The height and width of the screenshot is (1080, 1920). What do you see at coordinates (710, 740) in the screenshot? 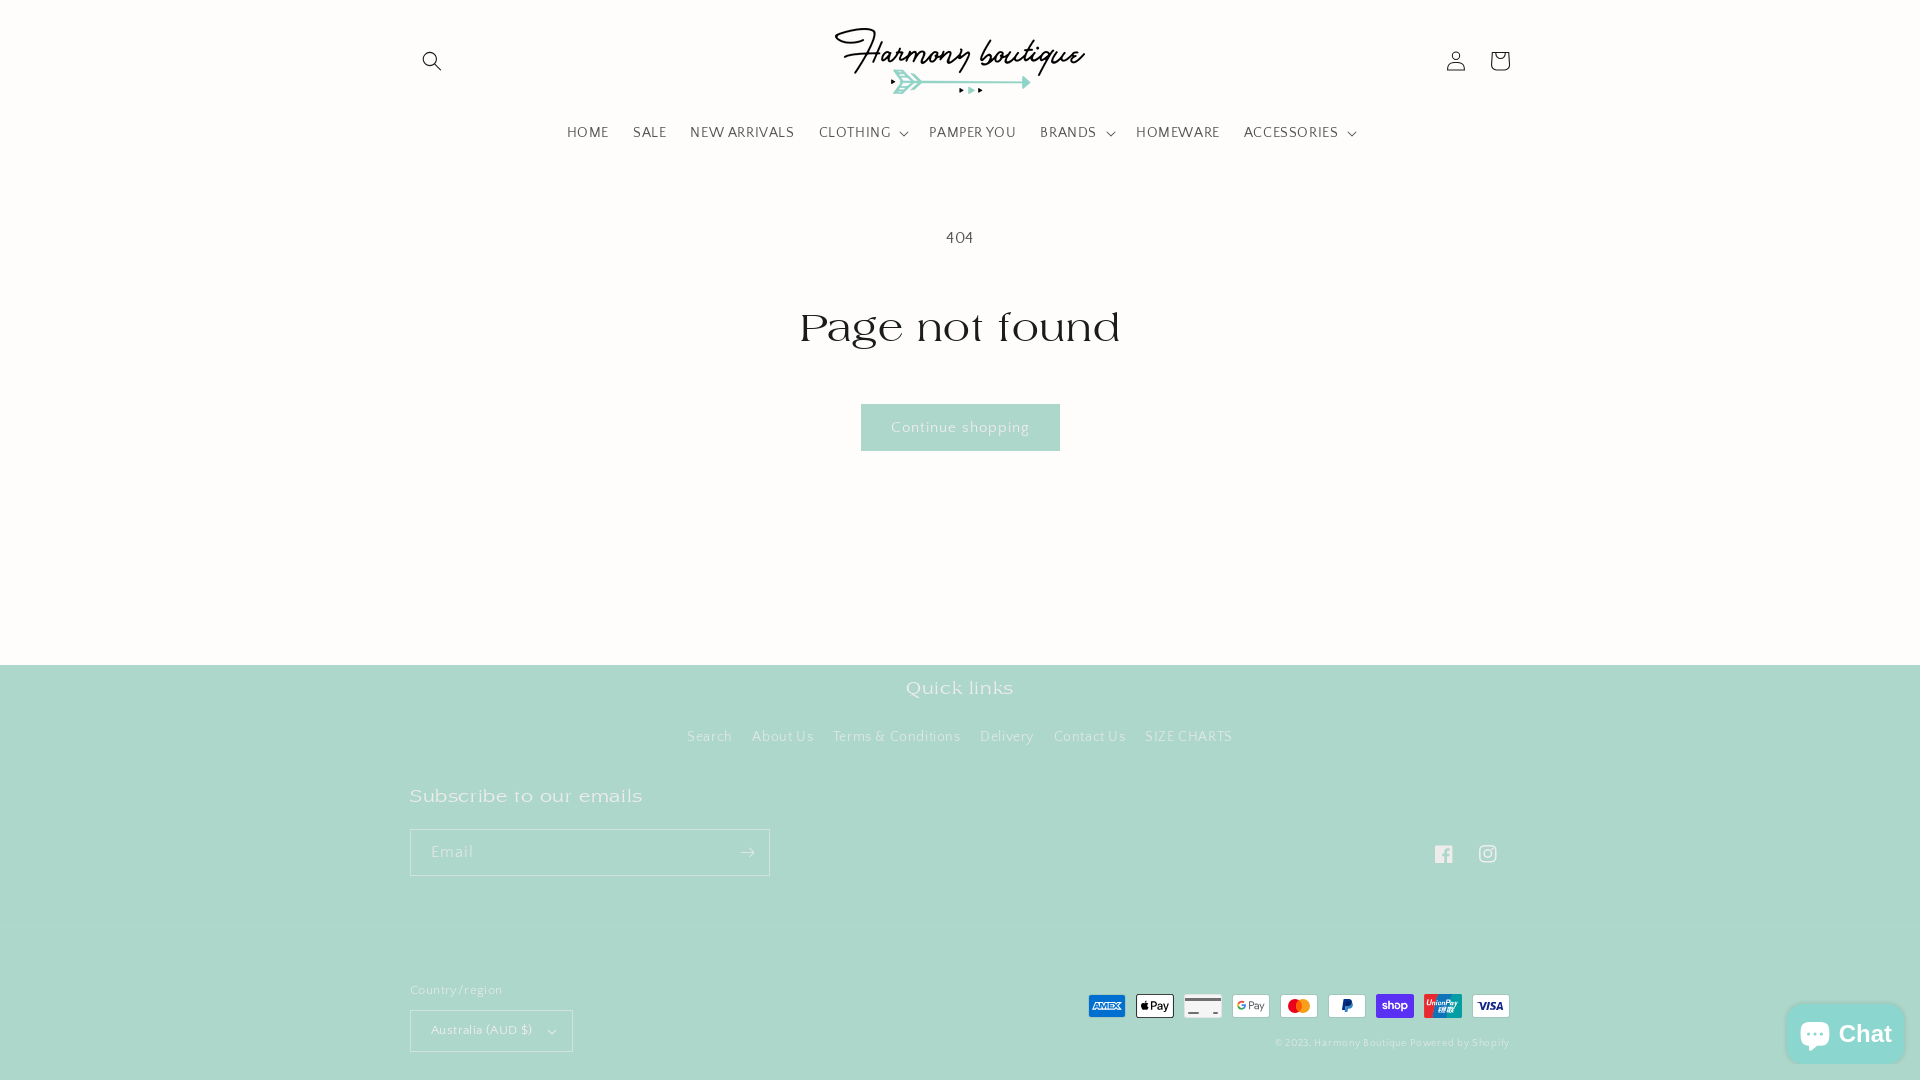
I see `Search` at bounding box center [710, 740].